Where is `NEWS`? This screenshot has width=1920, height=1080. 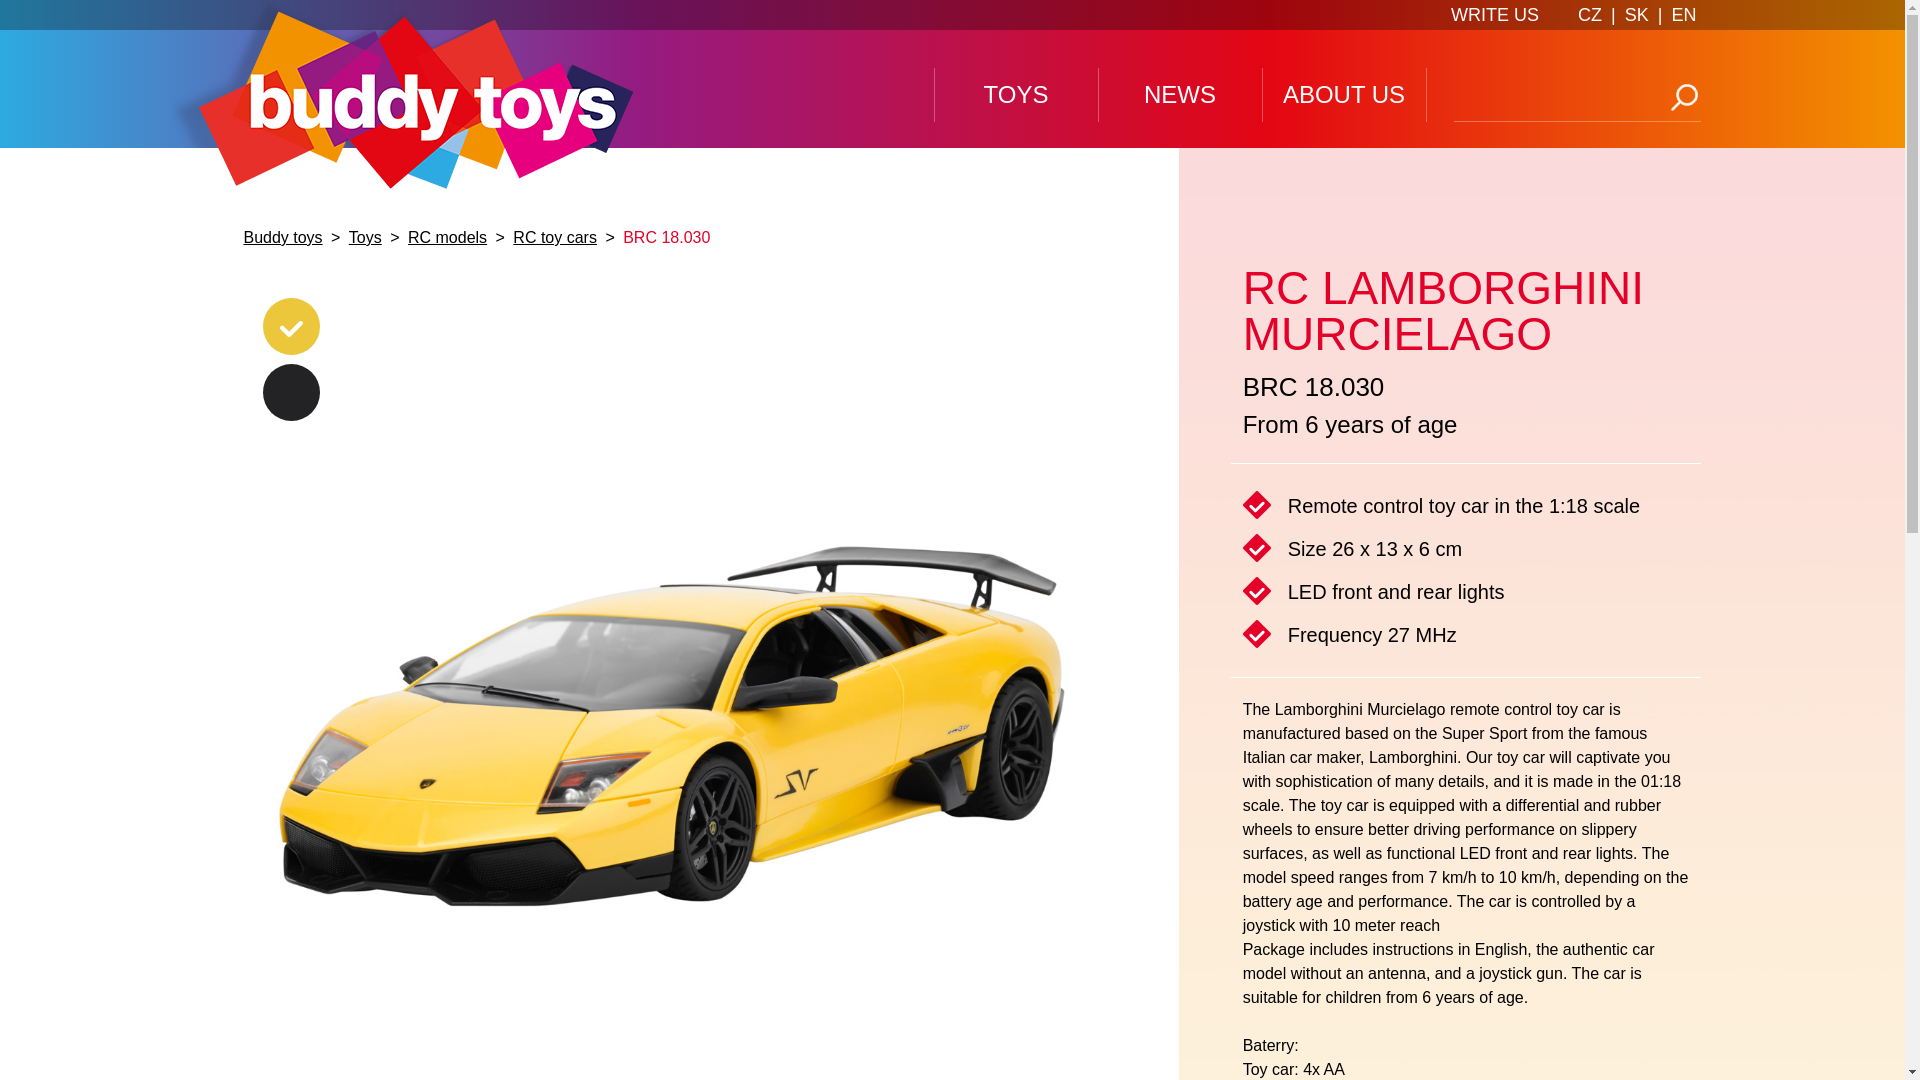 NEWS is located at coordinates (1180, 95).